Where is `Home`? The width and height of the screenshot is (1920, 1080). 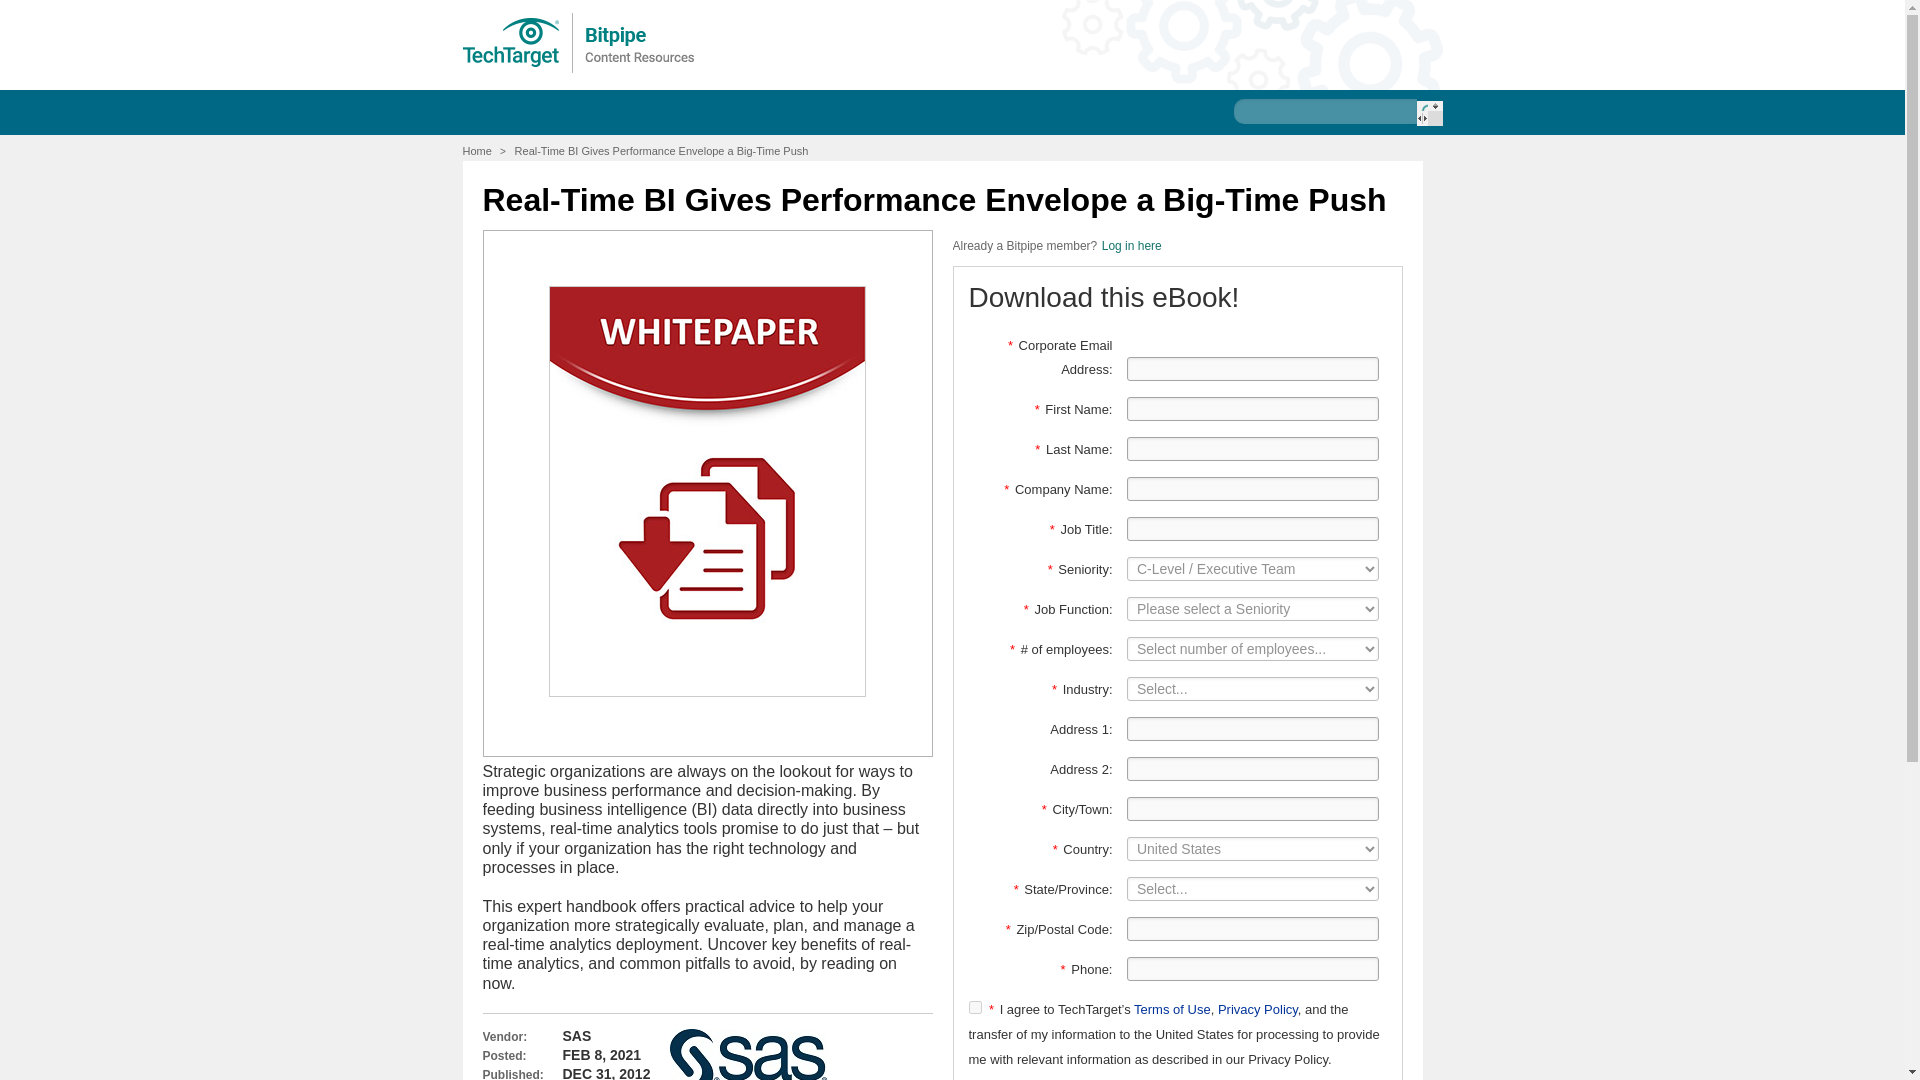
Home is located at coordinates (476, 150).